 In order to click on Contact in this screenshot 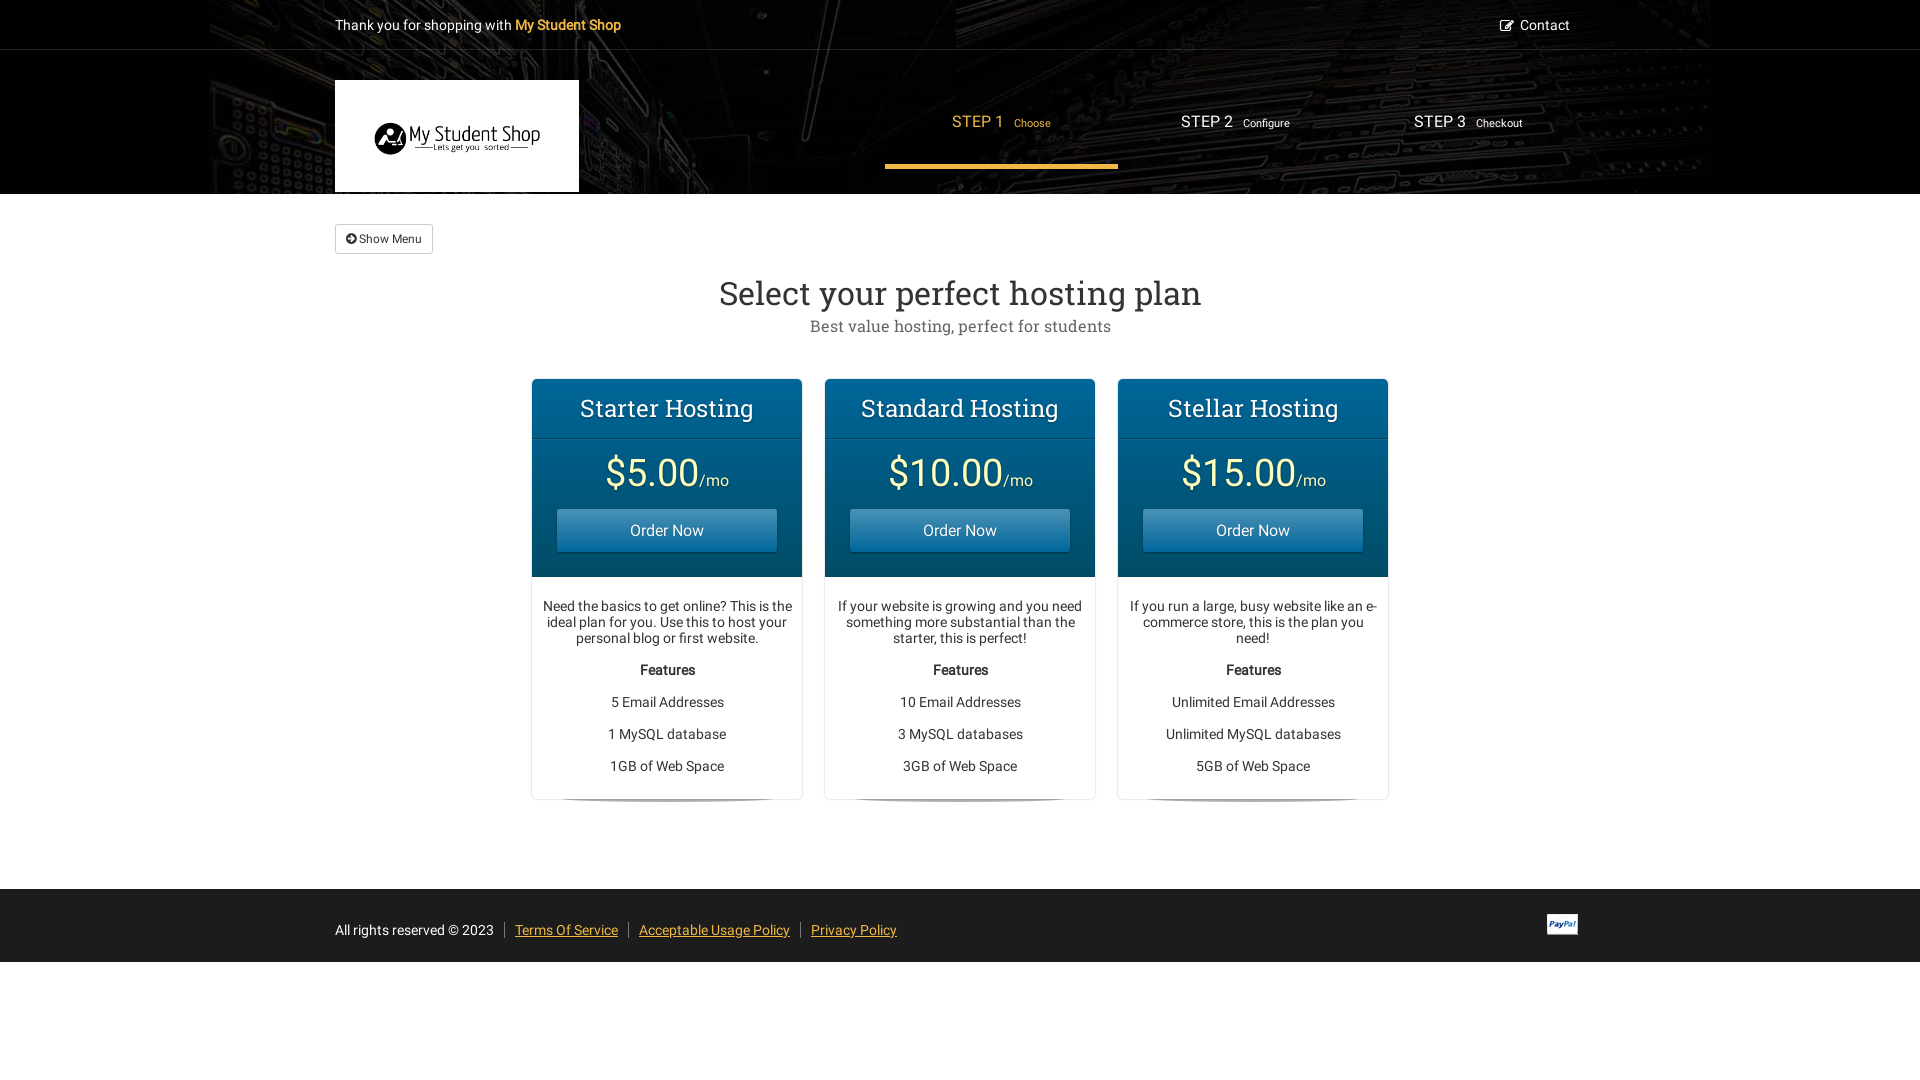, I will do `click(1542, 25)`.